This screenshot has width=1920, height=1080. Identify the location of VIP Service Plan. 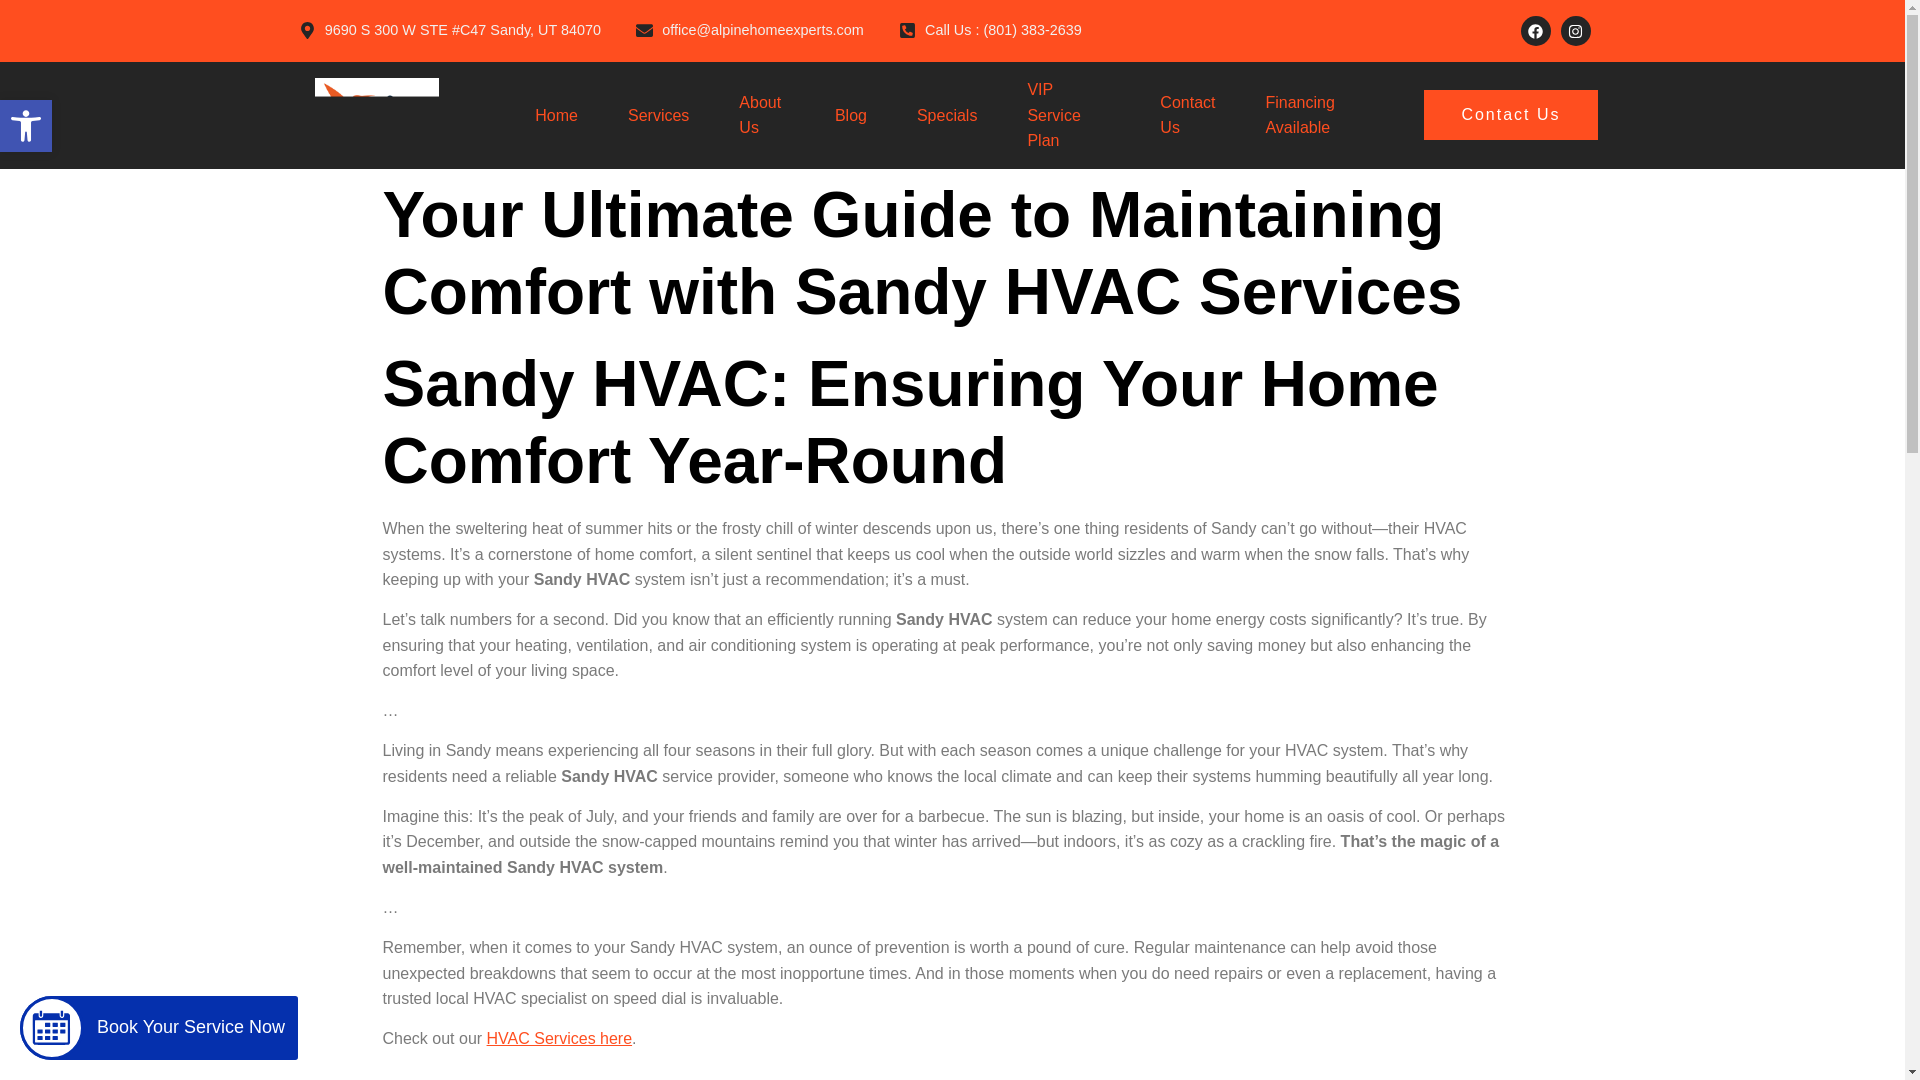
(1068, 115).